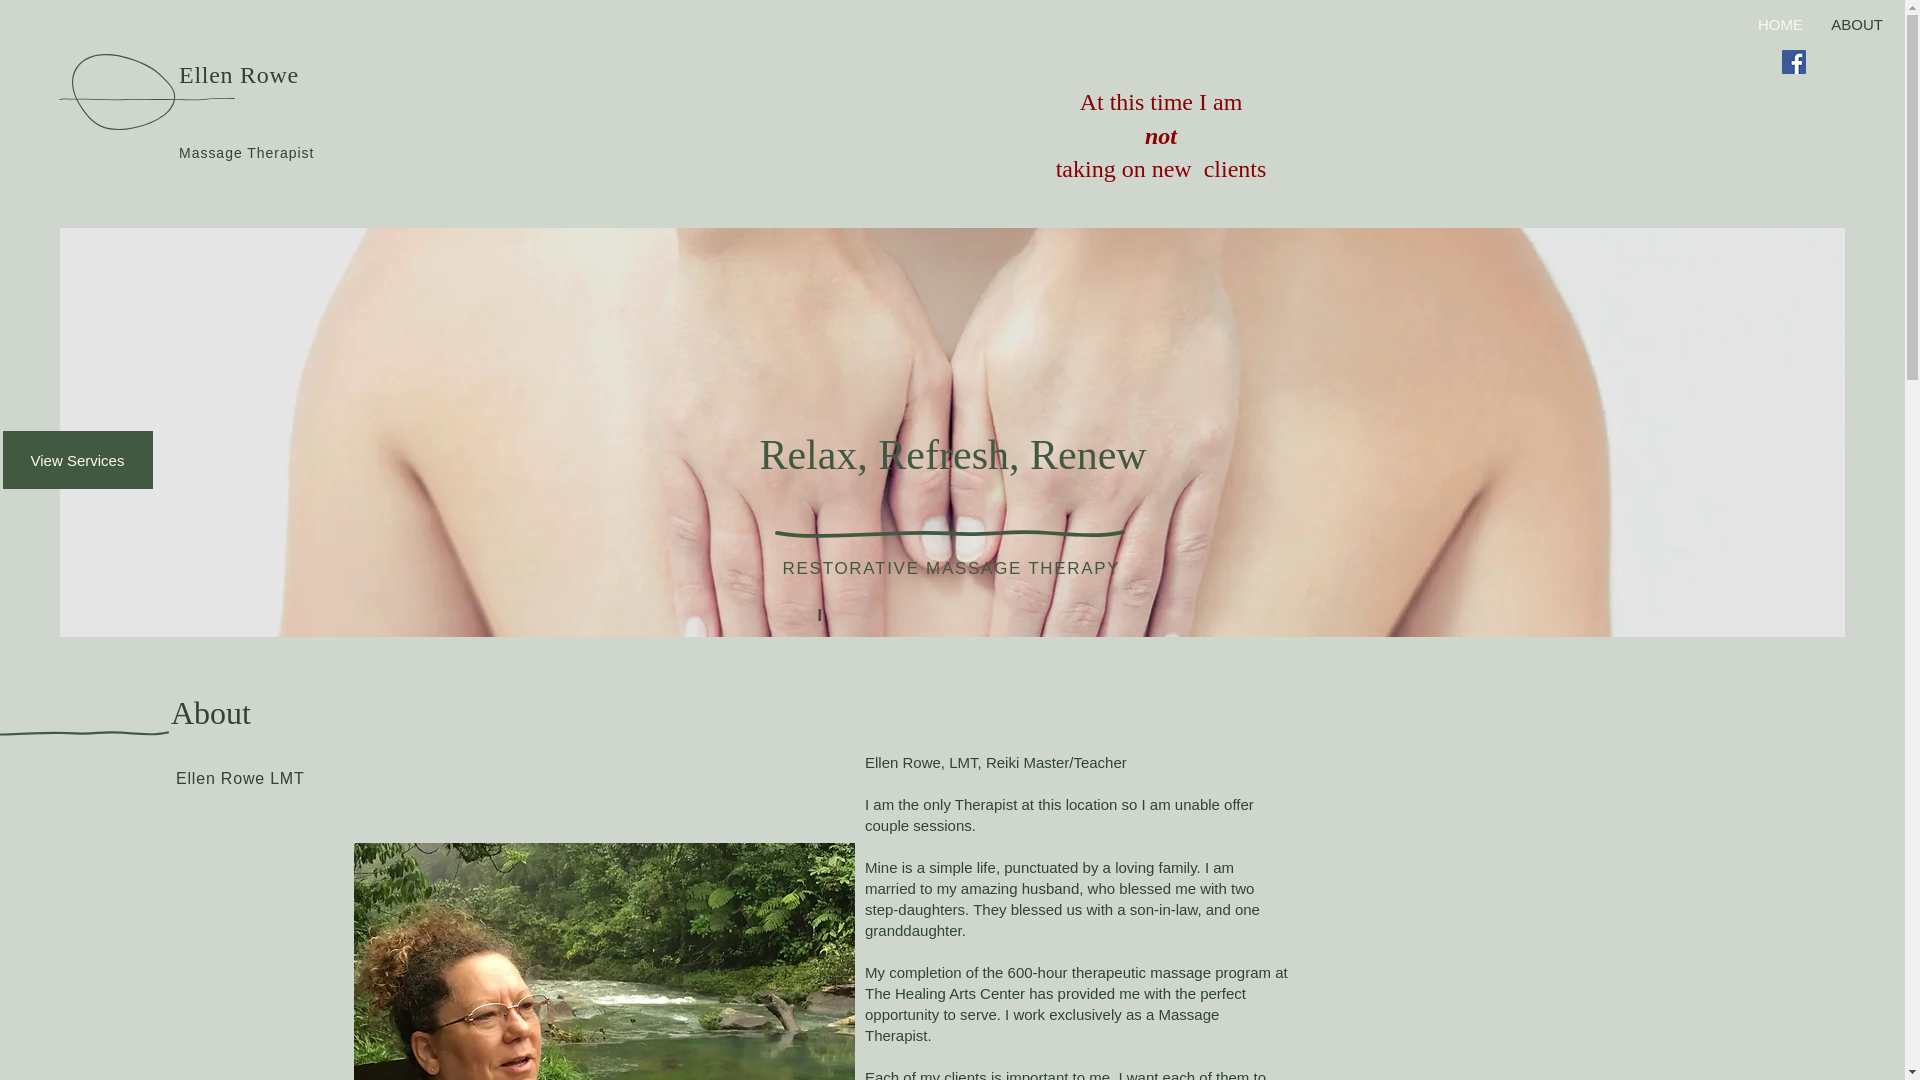 This screenshot has height=1080, width=1920. Describe the element at coordinates (238, 74) in the screenshot. I see `Ellen Rowe` at that location.